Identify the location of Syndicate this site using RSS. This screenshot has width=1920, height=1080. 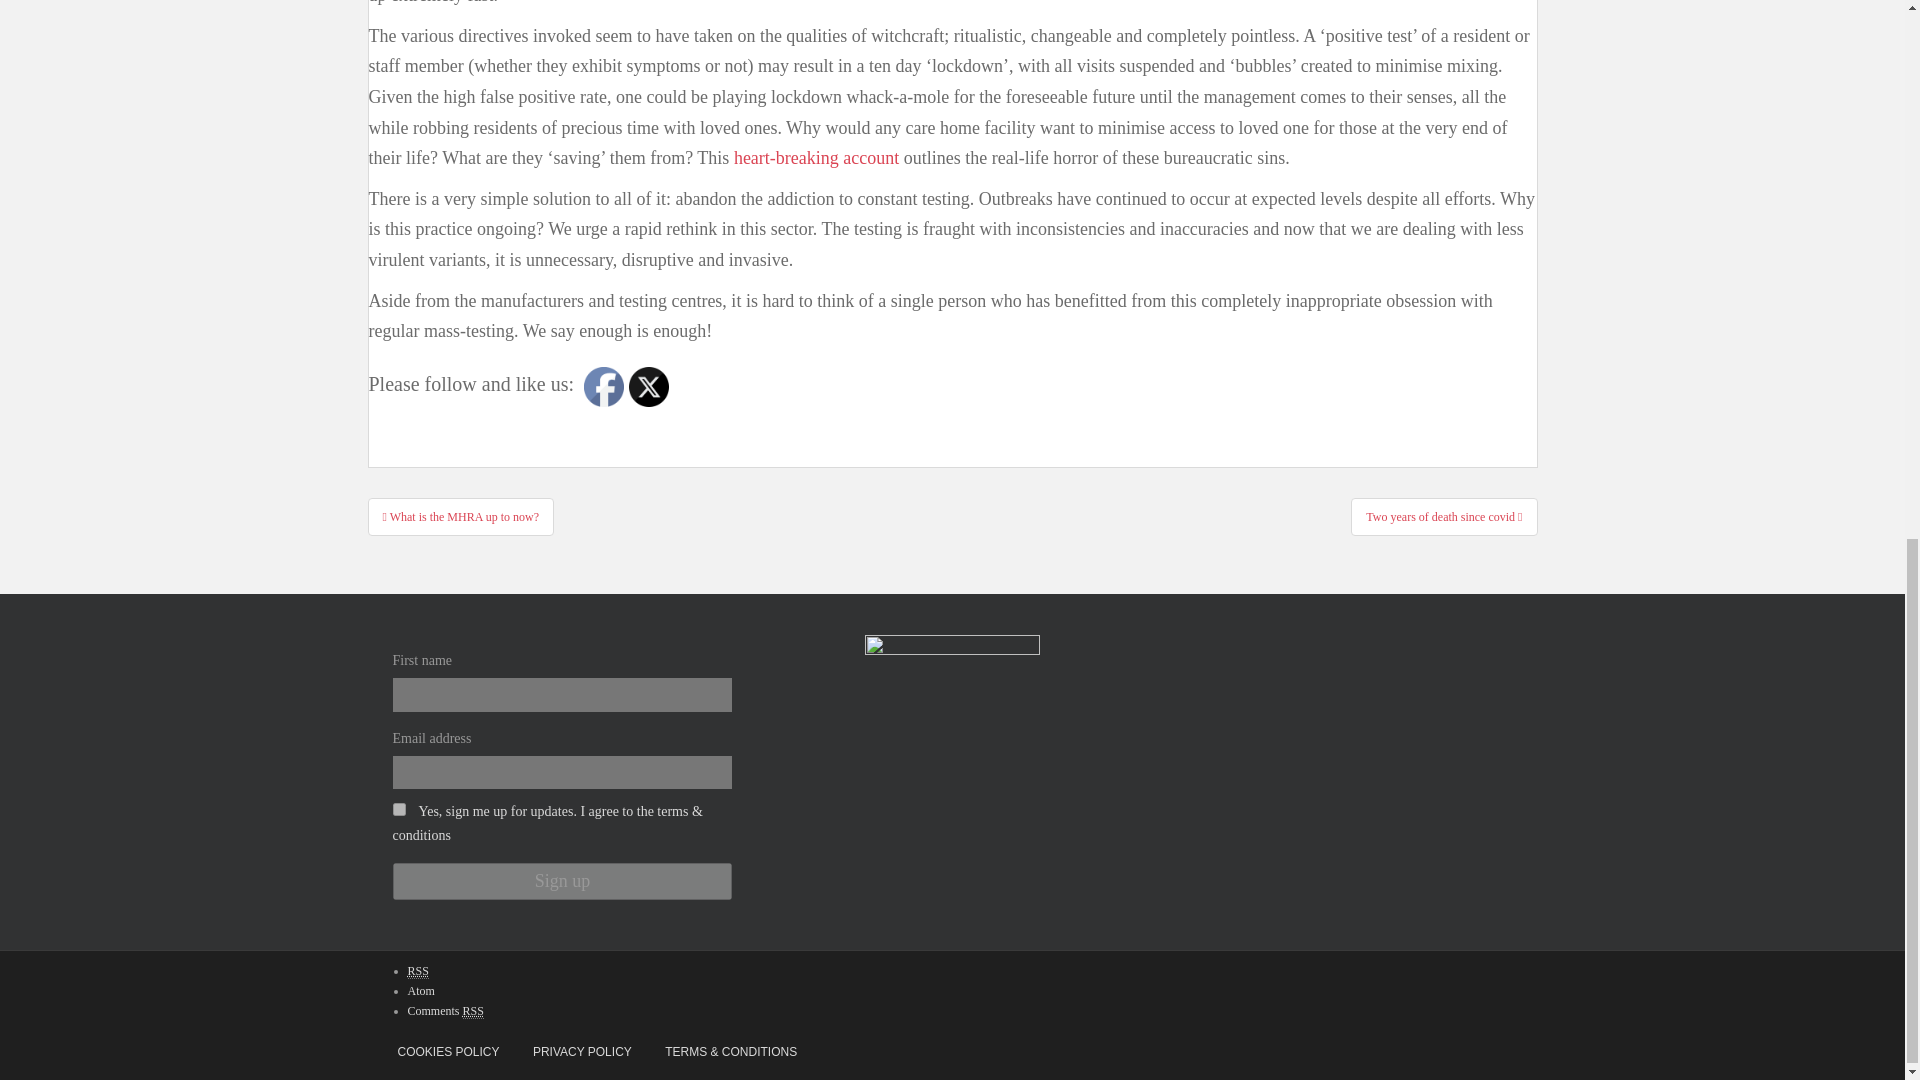
(418, 971).